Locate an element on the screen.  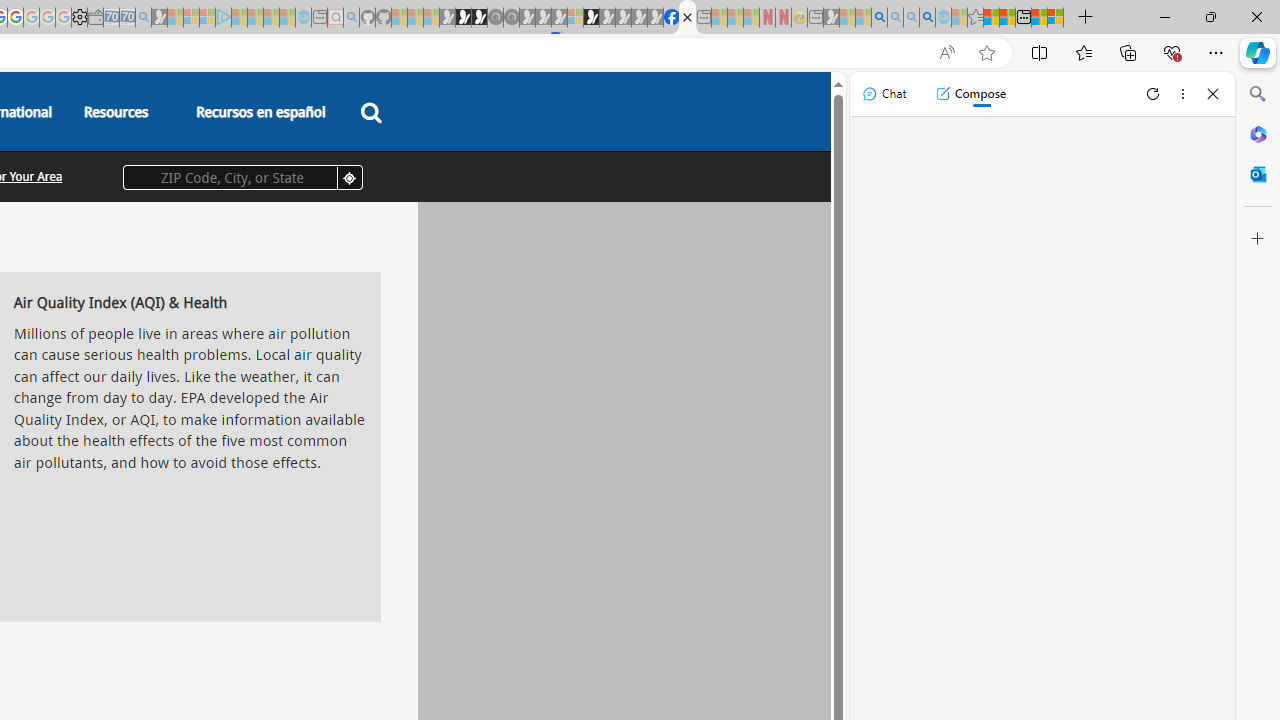
Chat is located at coordinates (884, 94).